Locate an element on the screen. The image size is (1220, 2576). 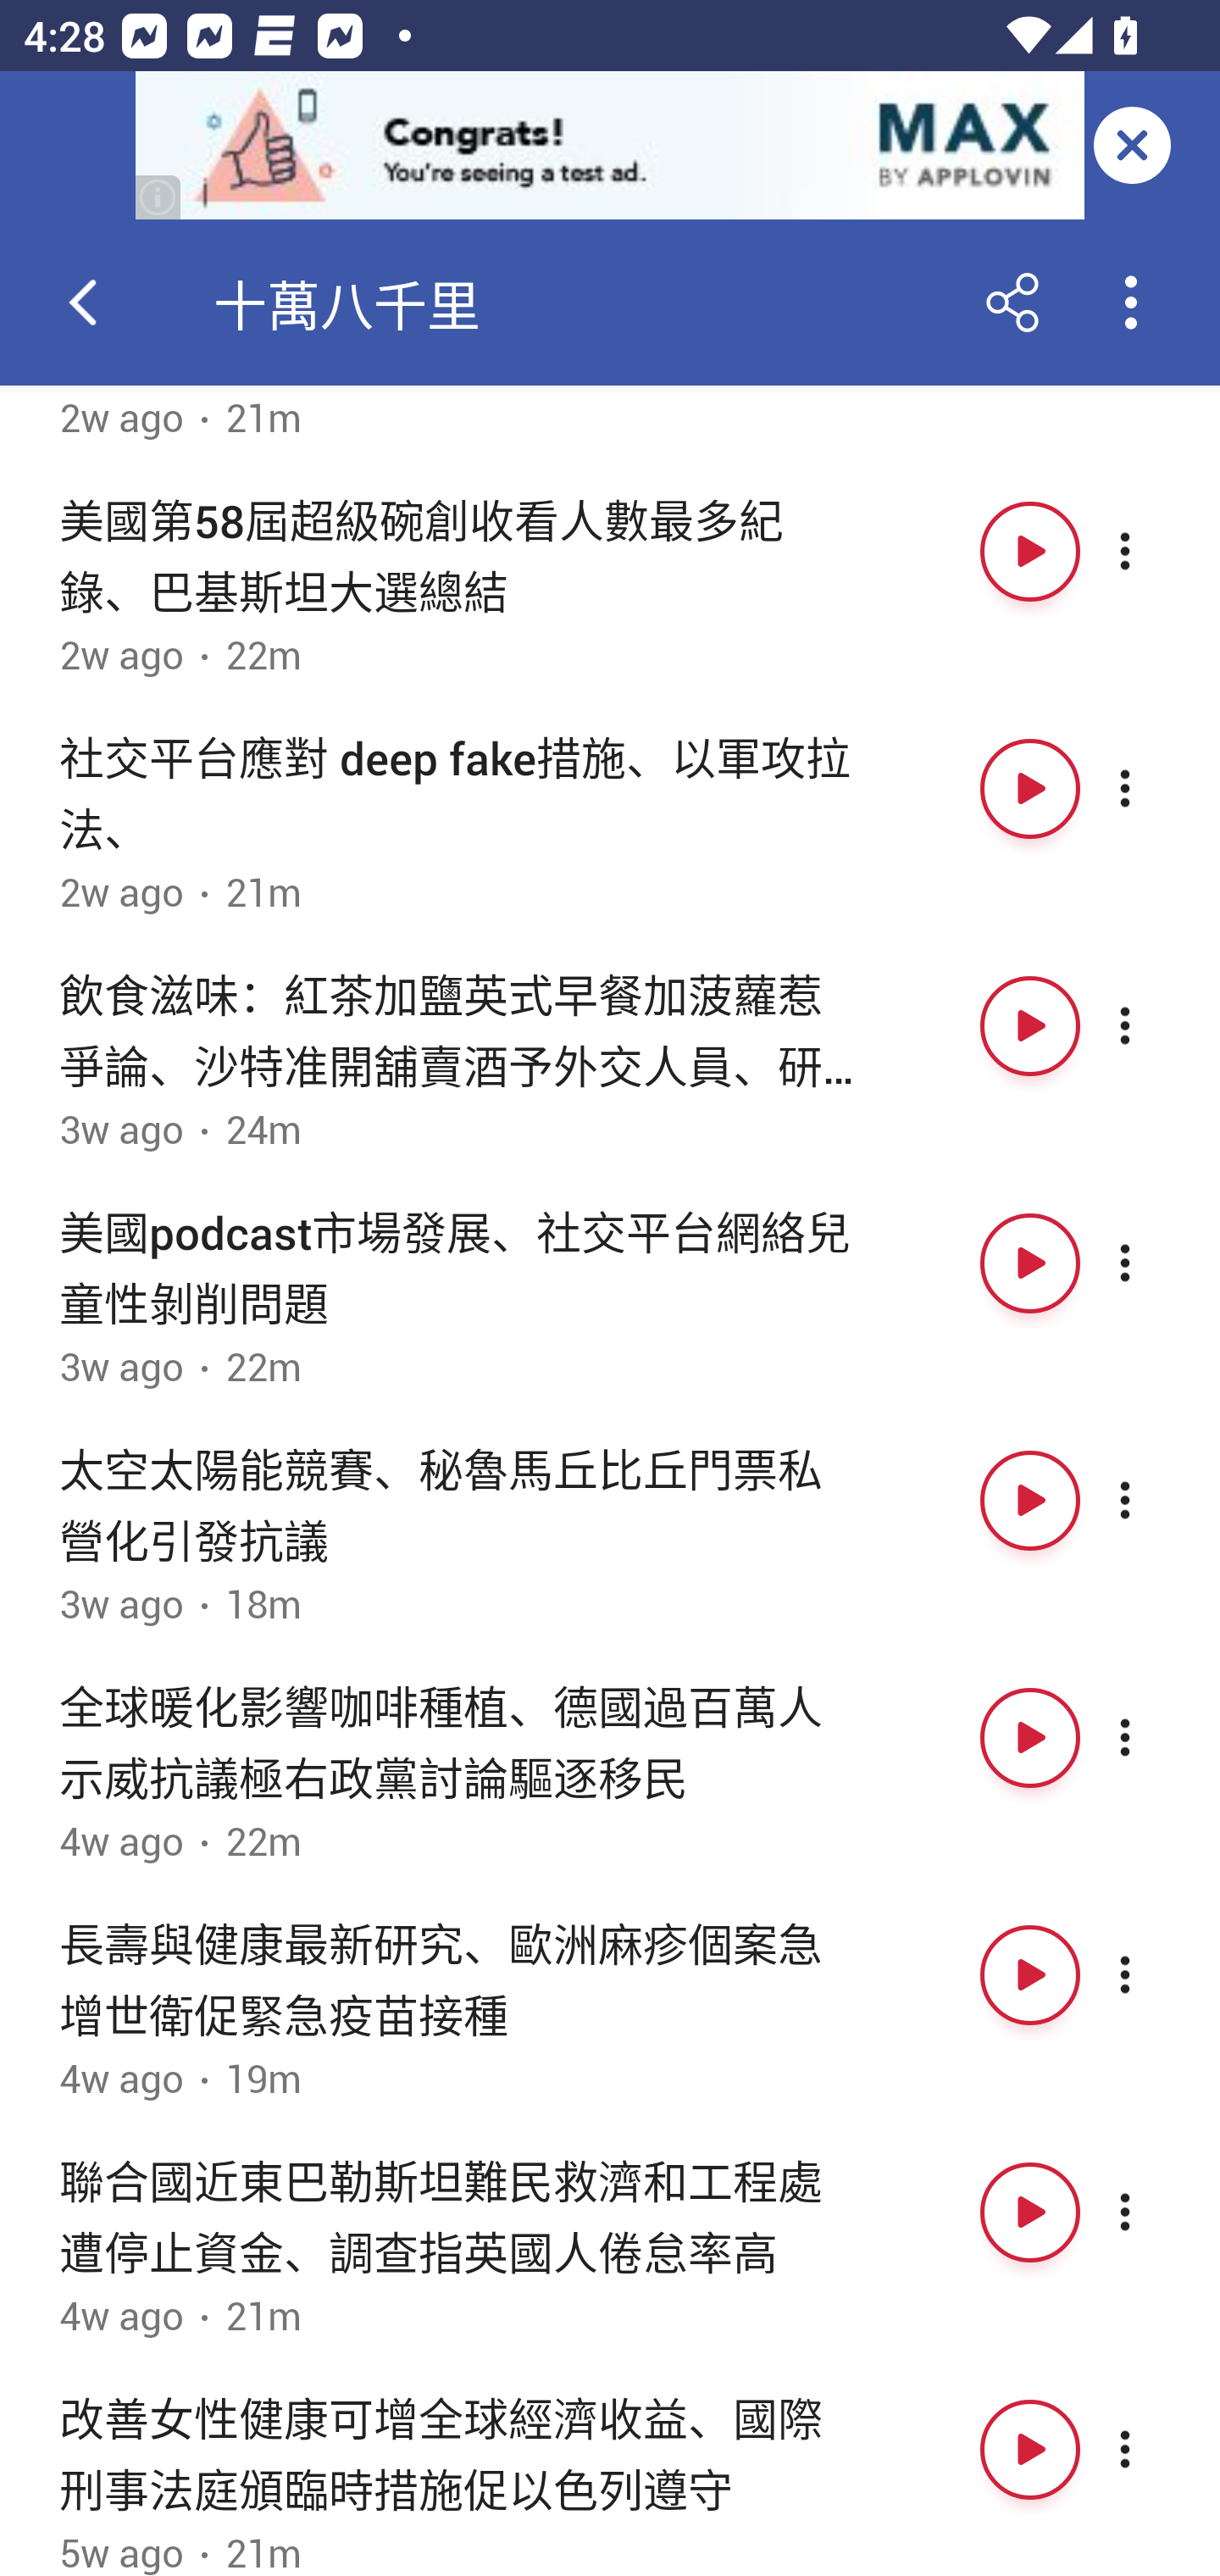
Play button is located at coordinates (1030, 1025).